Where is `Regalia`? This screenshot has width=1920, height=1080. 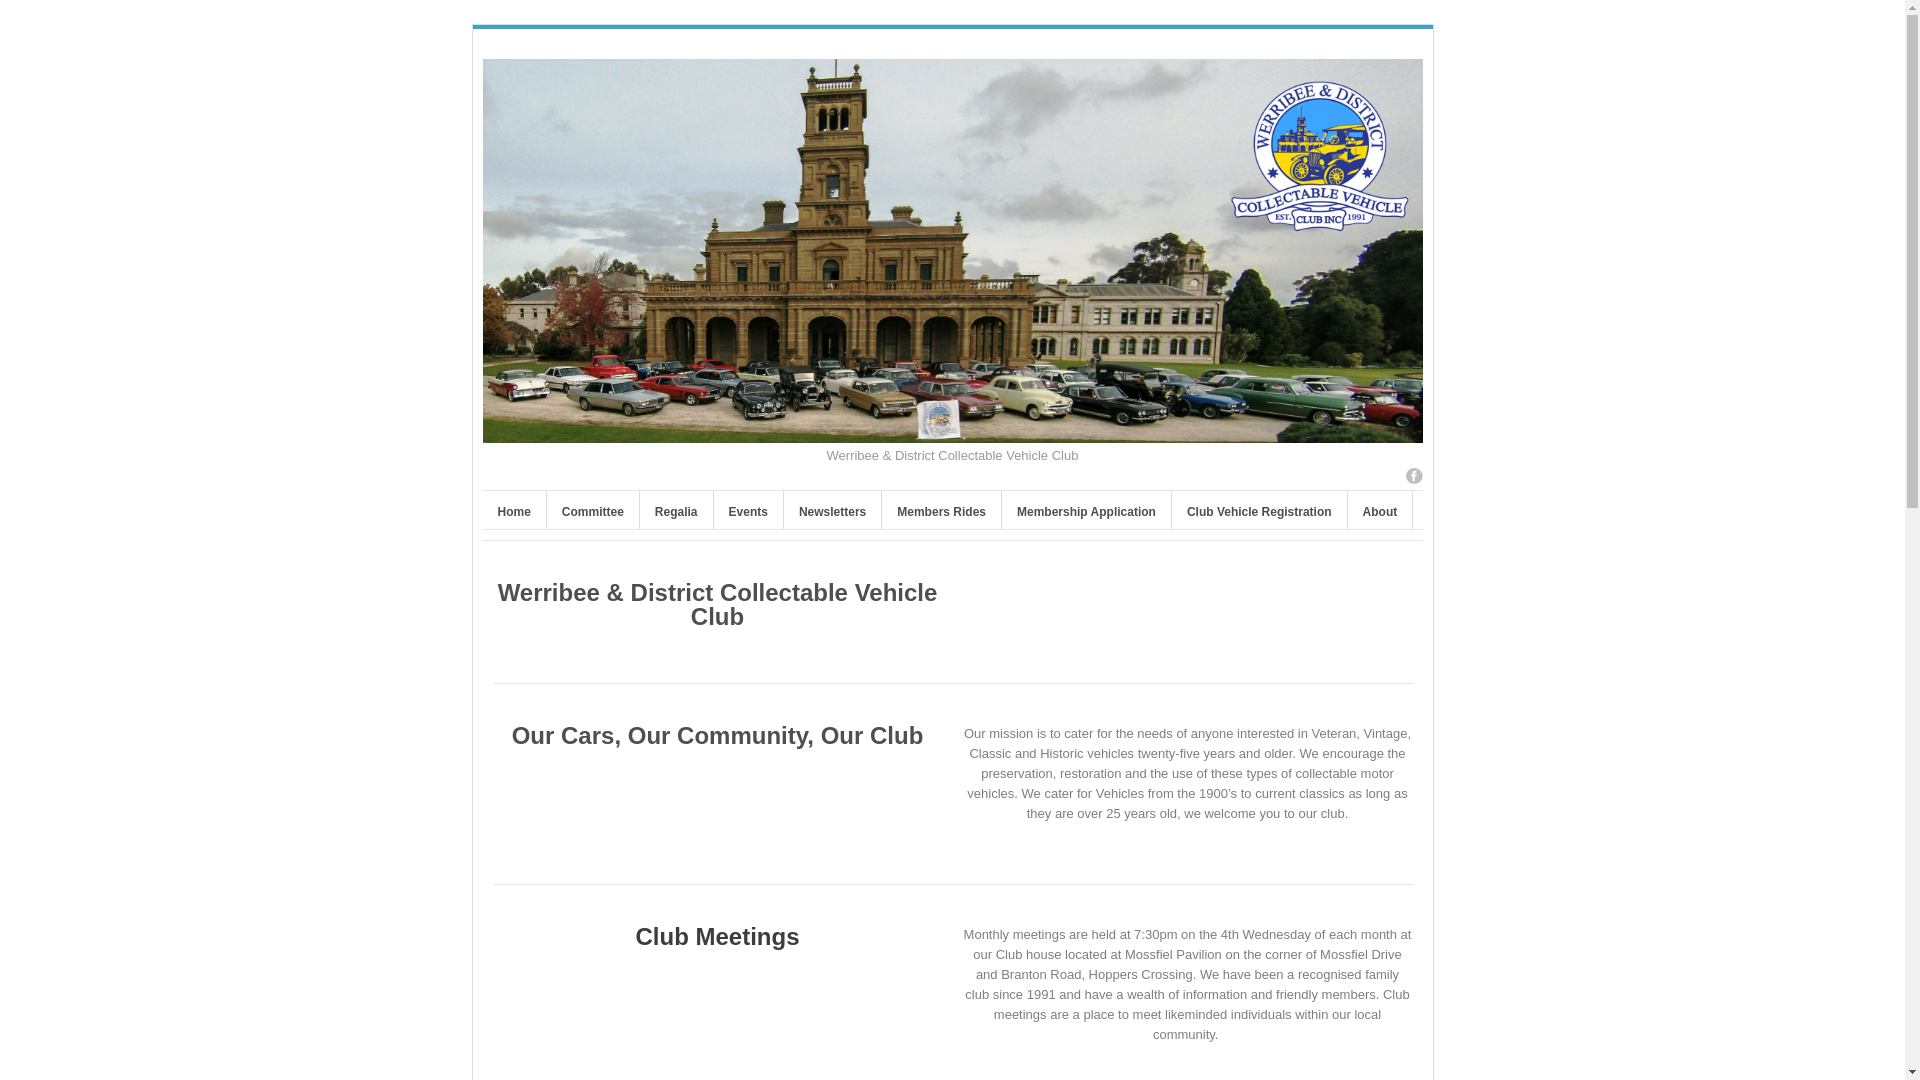
Regalia is located at coordinates (676, 514).